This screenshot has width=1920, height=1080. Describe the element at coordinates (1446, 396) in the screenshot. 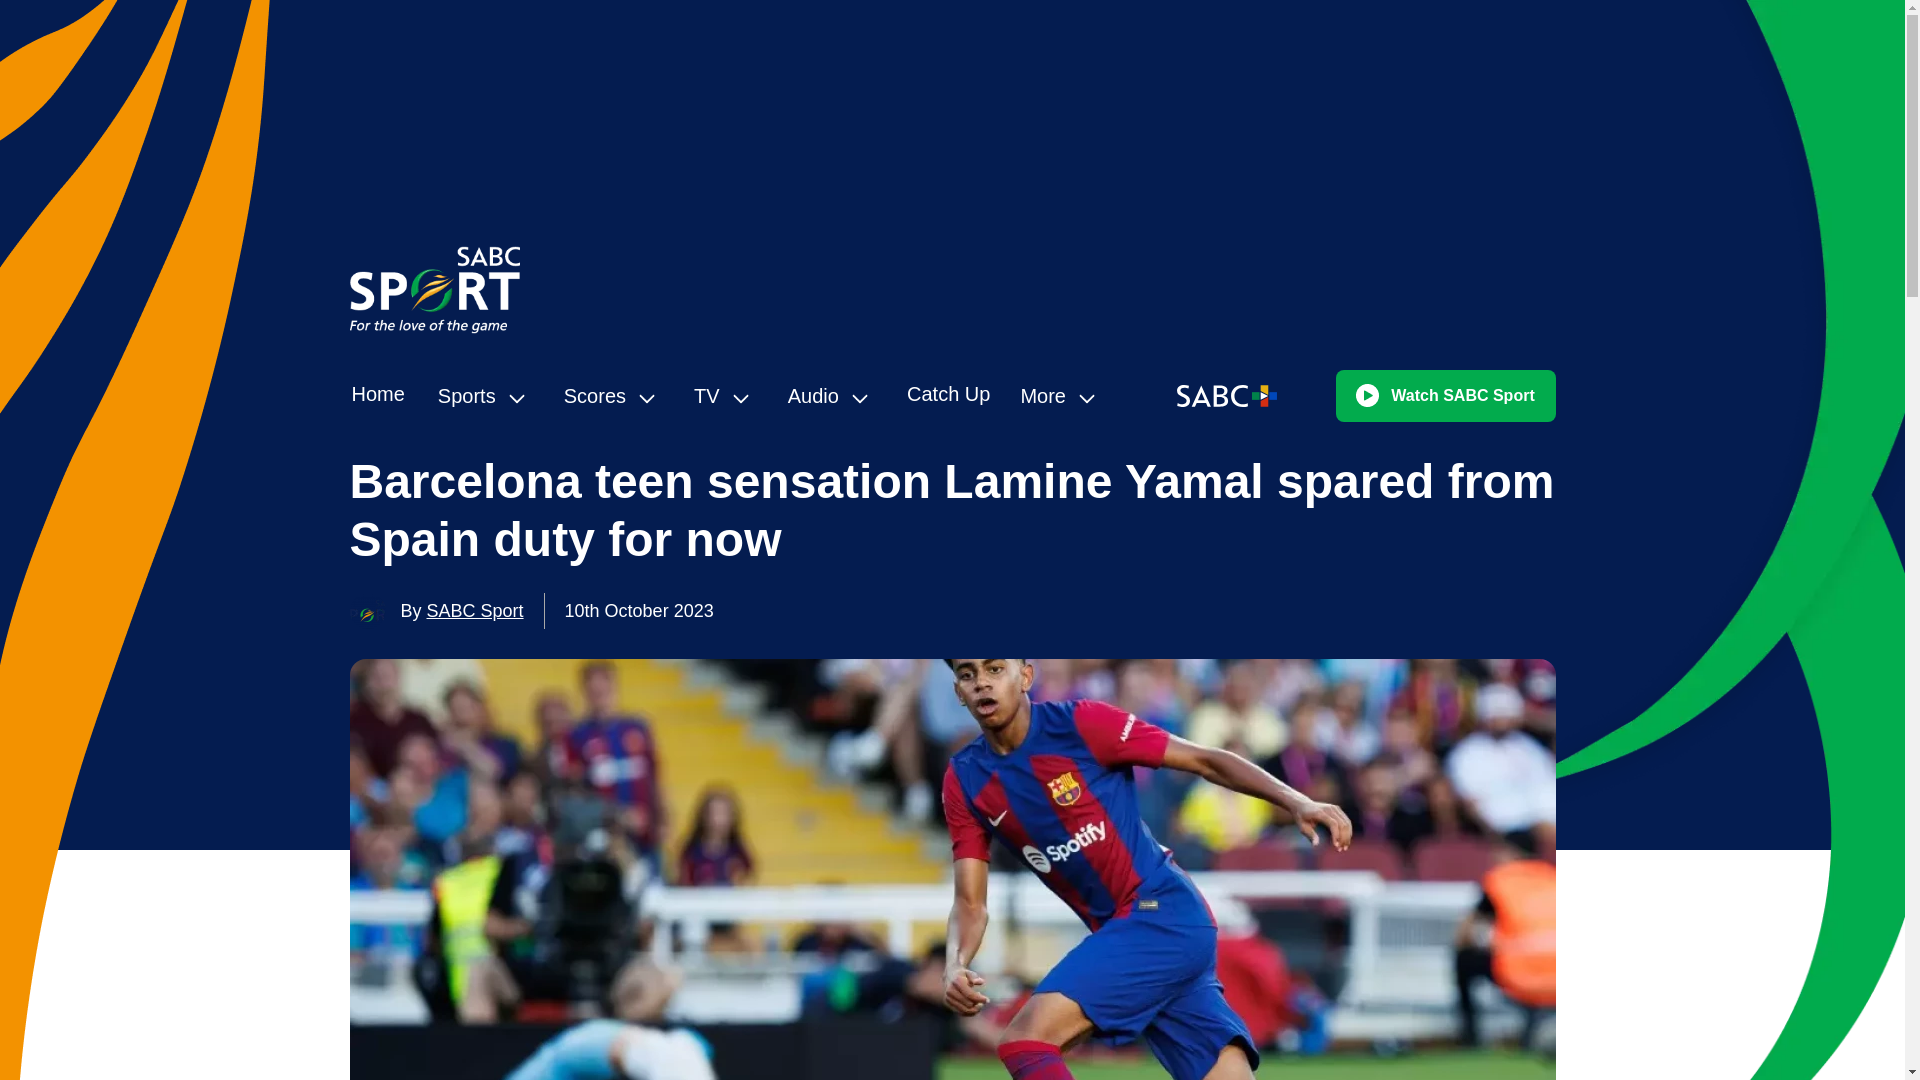

I see `Watch SABC Sport` at that location.